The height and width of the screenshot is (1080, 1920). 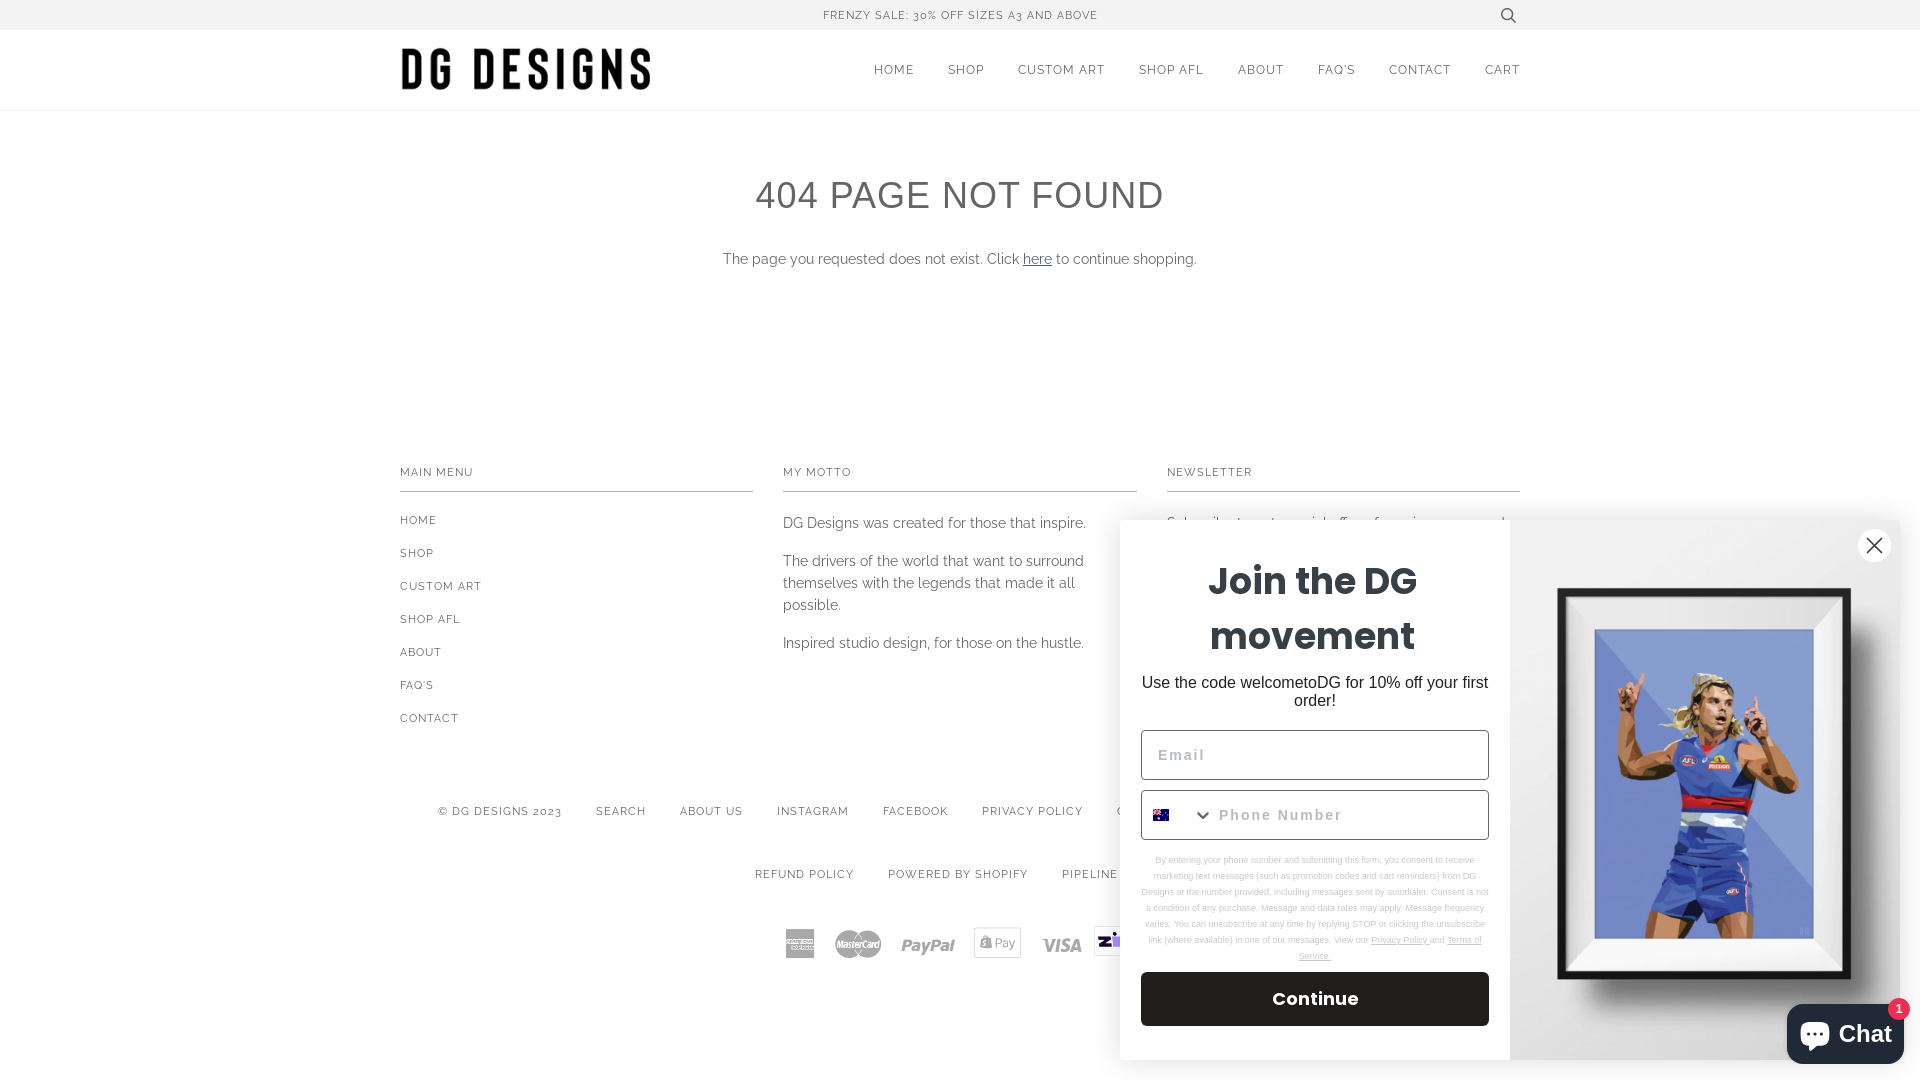 I want to click on here, so click(x=1038, y=259).